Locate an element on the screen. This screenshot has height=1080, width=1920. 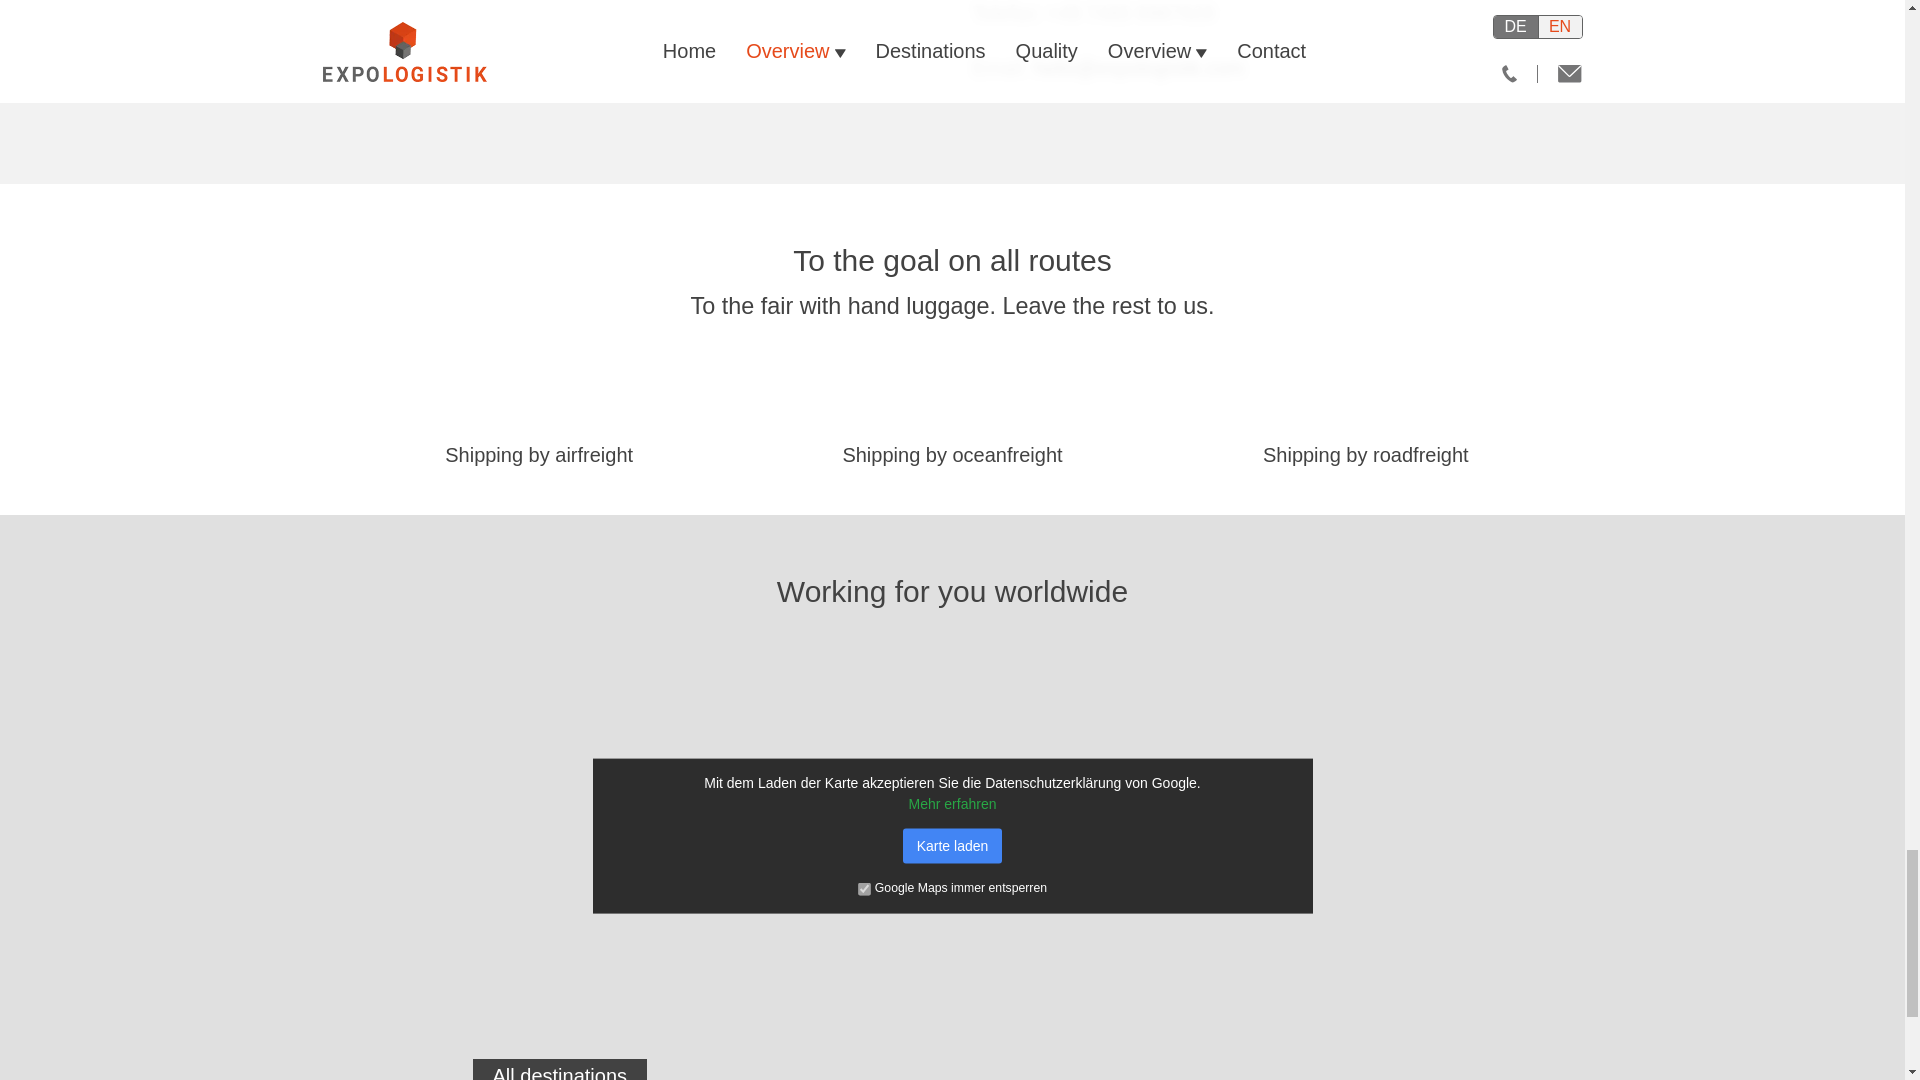
All destinations is located at coordinates (560, 1070).